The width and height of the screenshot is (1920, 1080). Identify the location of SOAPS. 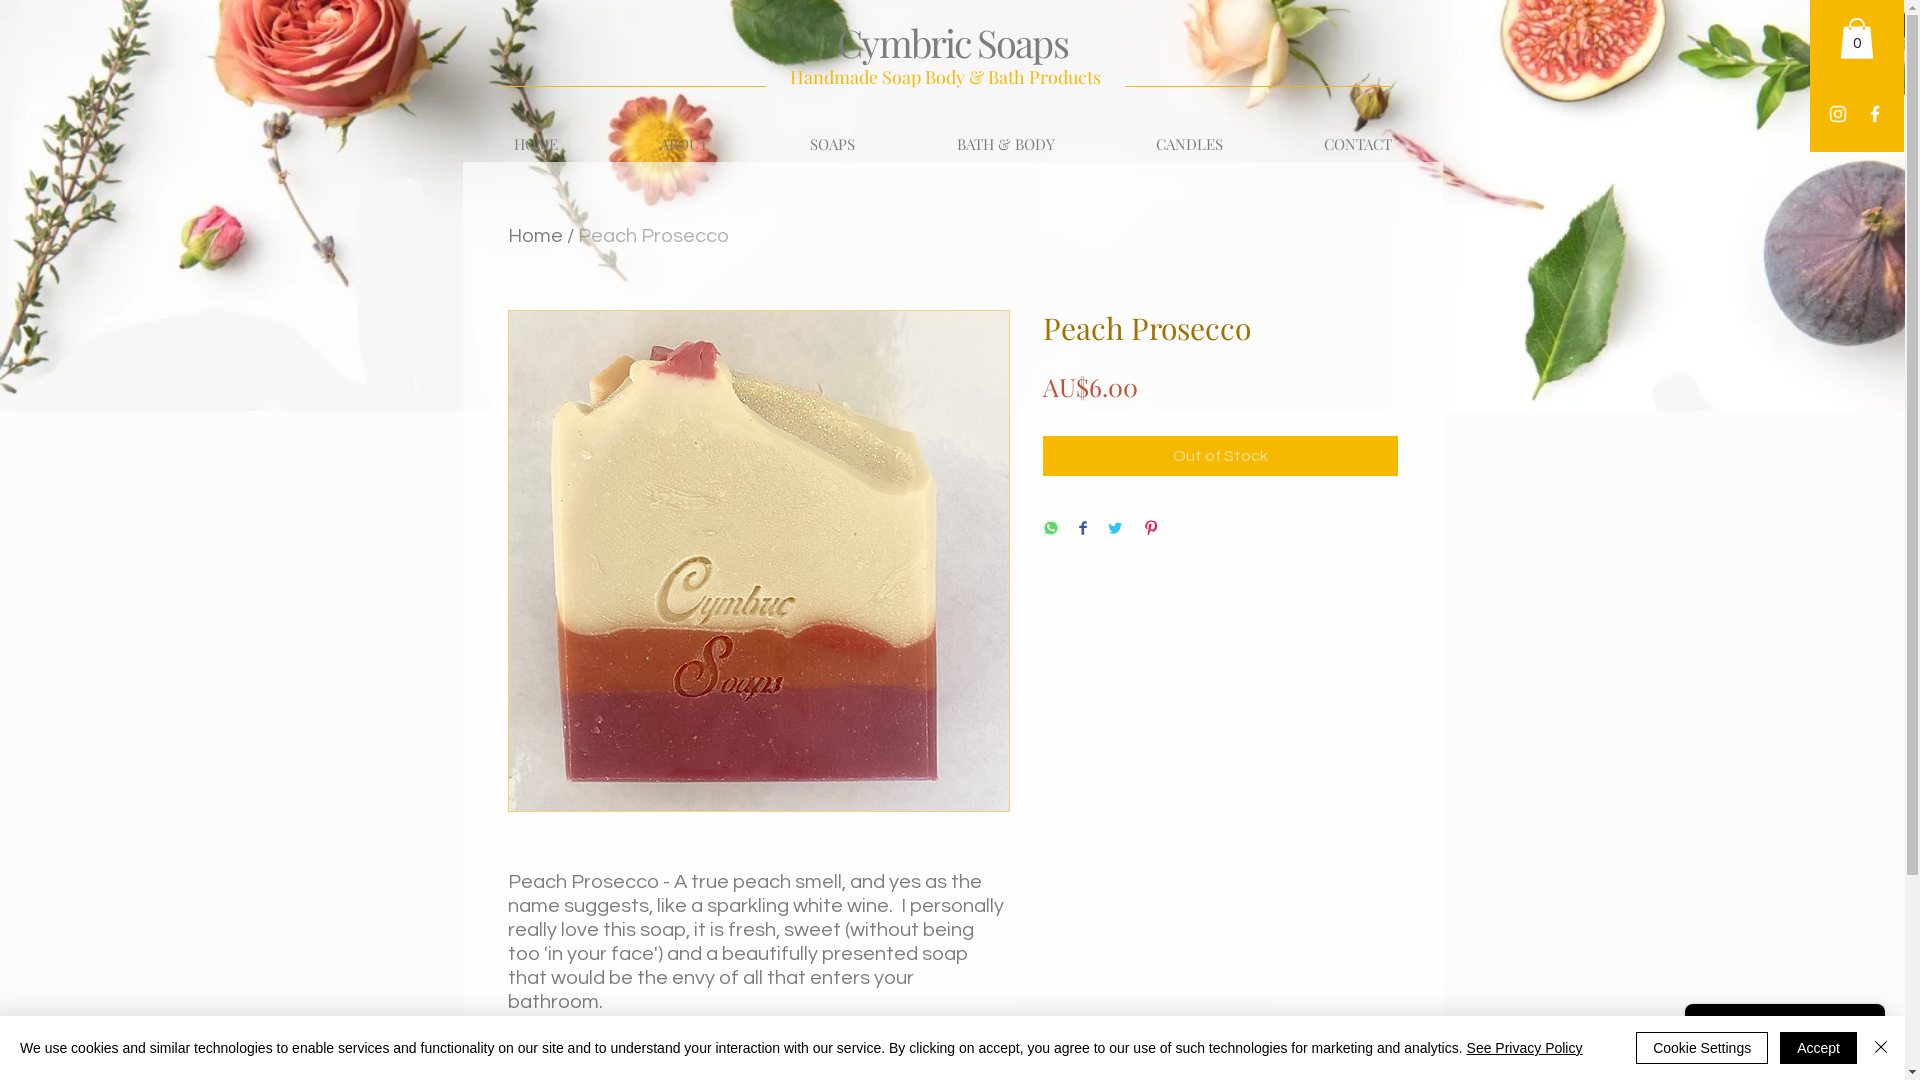
(832, 144).